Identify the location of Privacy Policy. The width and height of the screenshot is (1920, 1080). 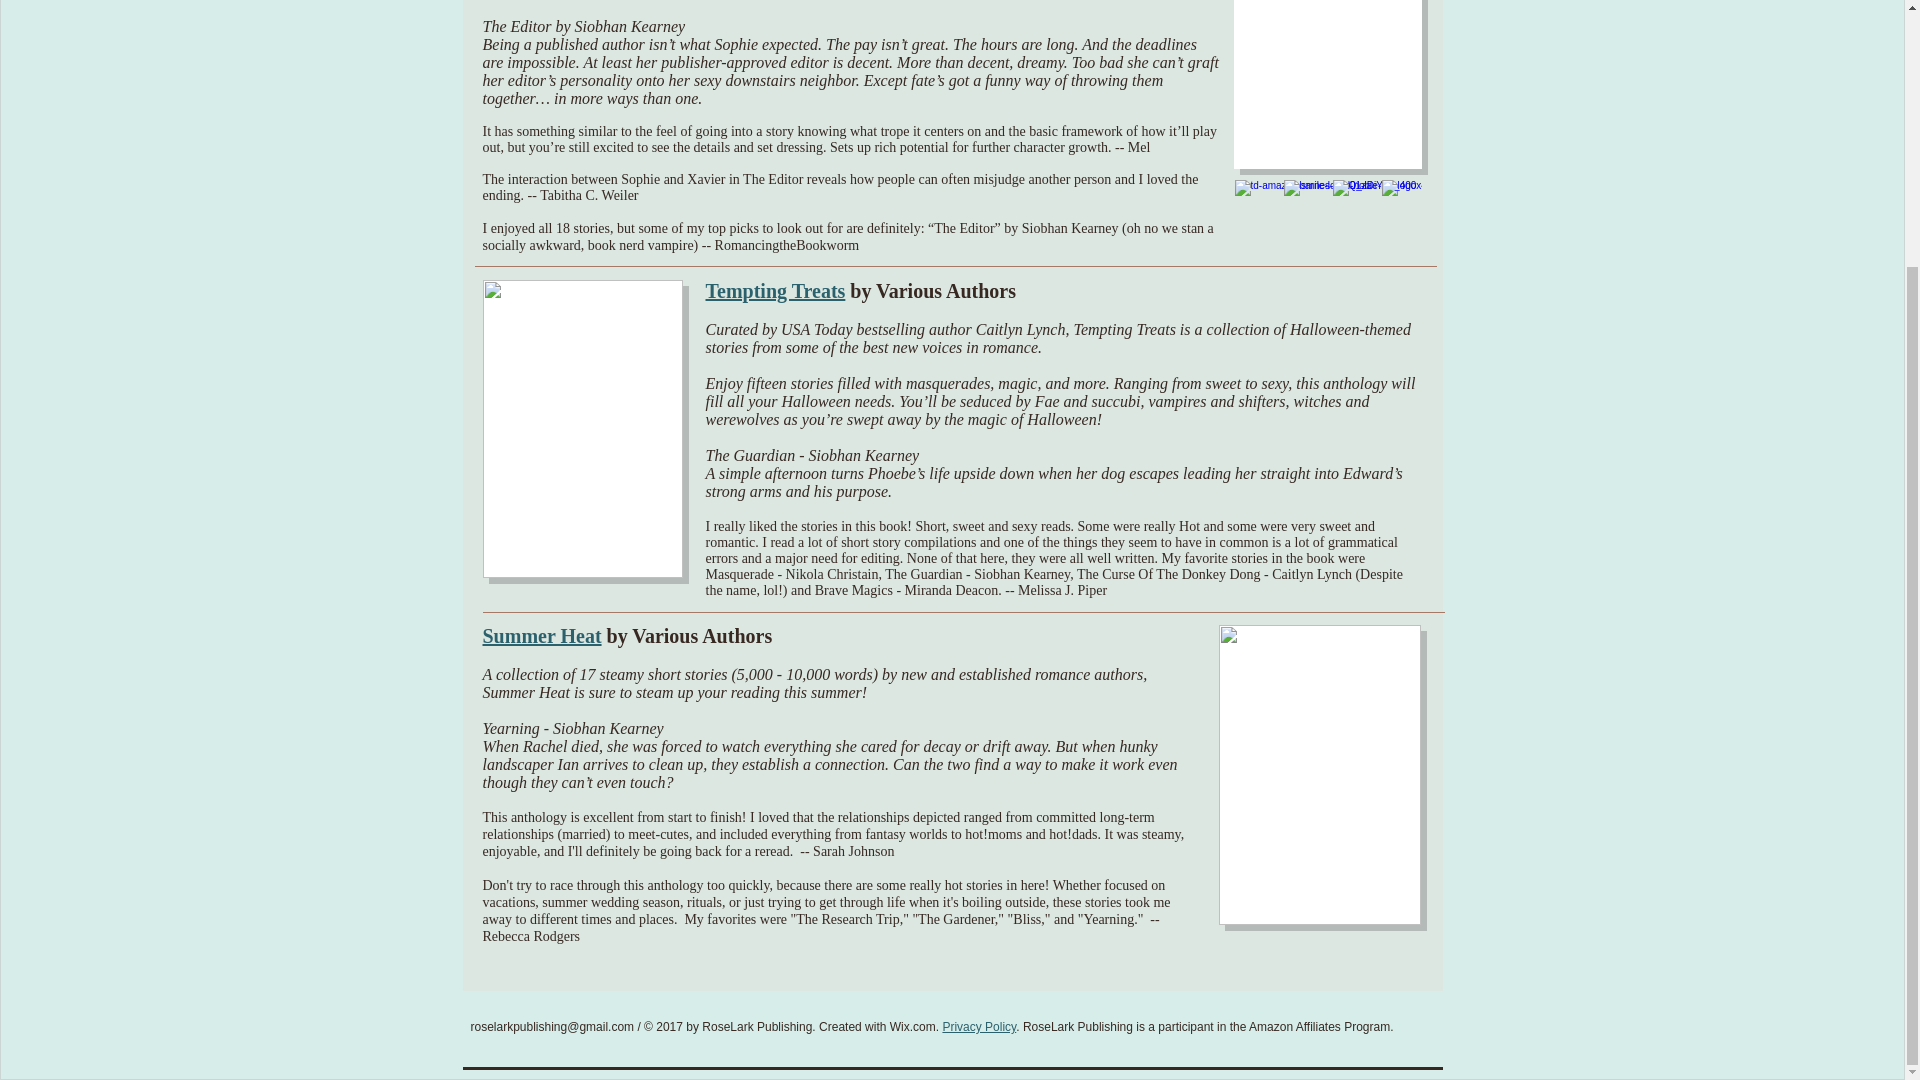
(978, 1026).